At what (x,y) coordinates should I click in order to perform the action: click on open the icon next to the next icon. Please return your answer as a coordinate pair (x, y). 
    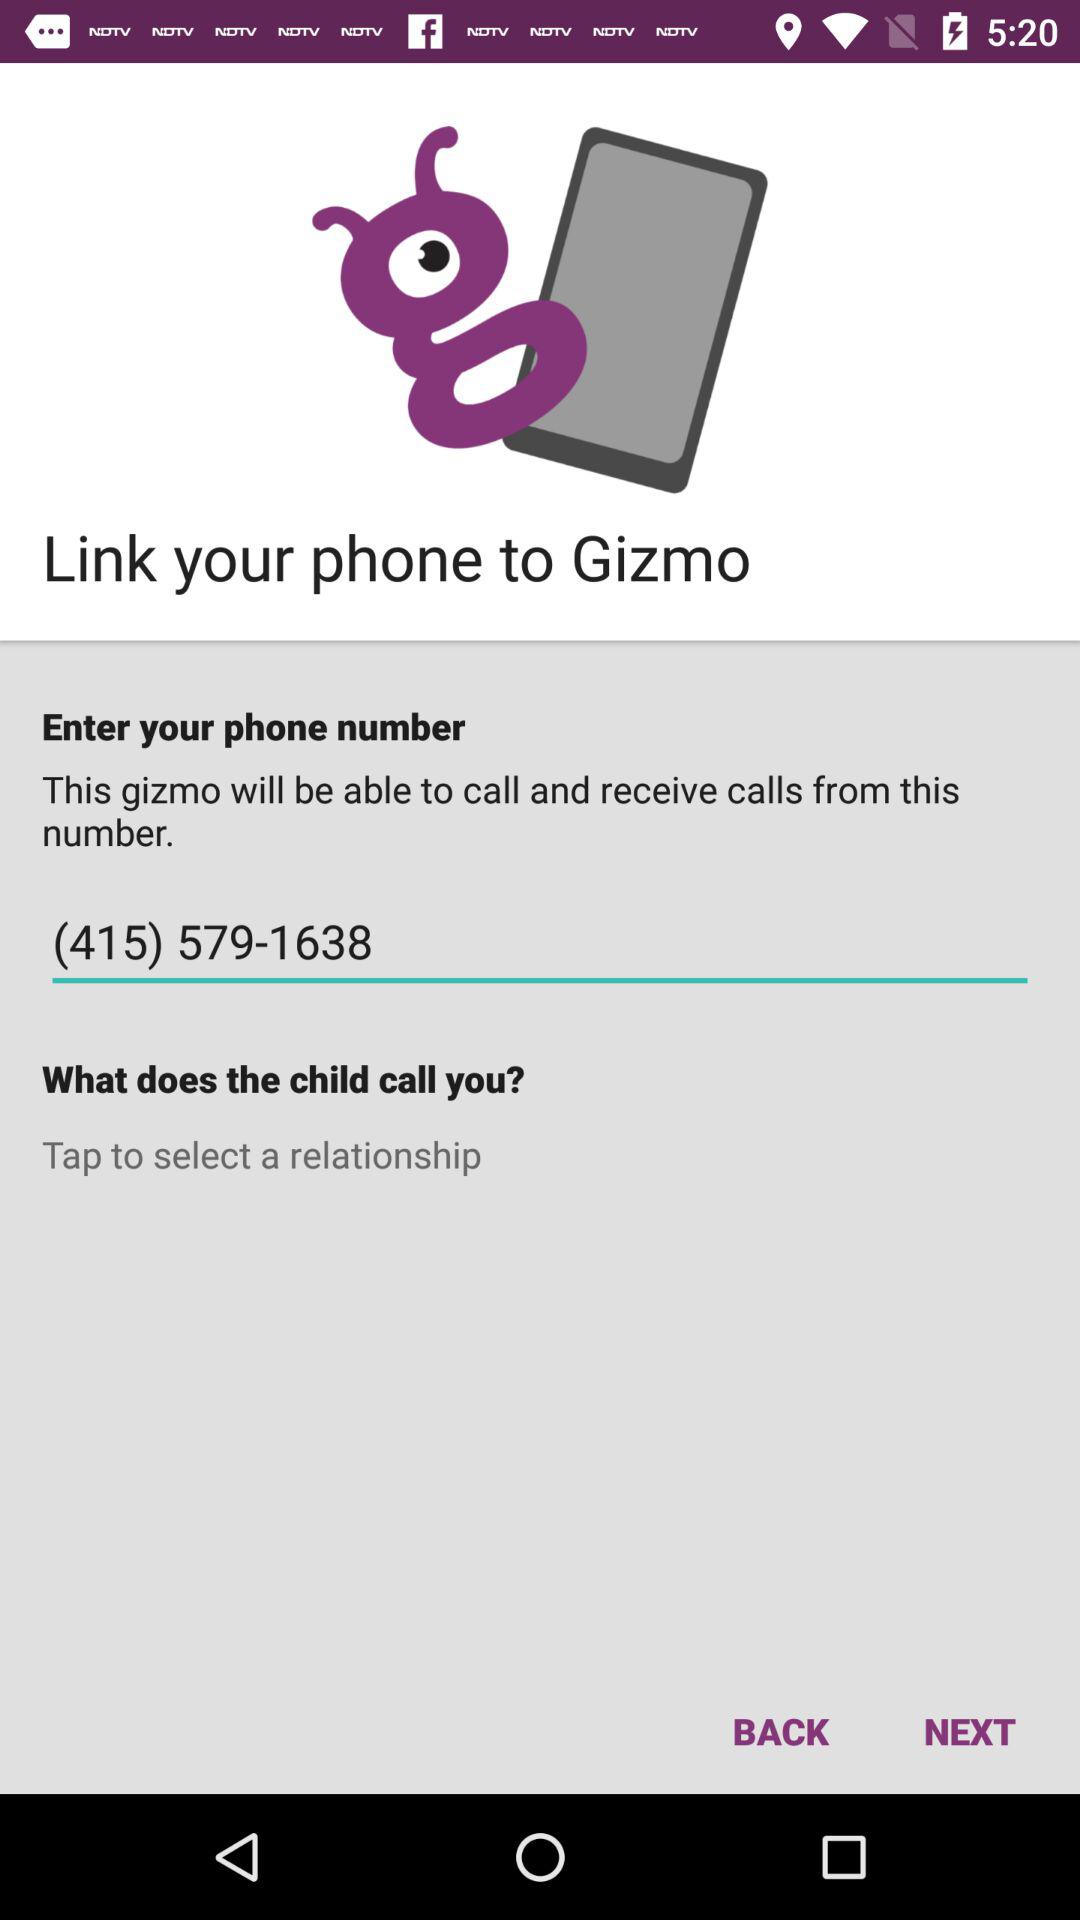
    Looking at the image, I should click on (780, 1730).